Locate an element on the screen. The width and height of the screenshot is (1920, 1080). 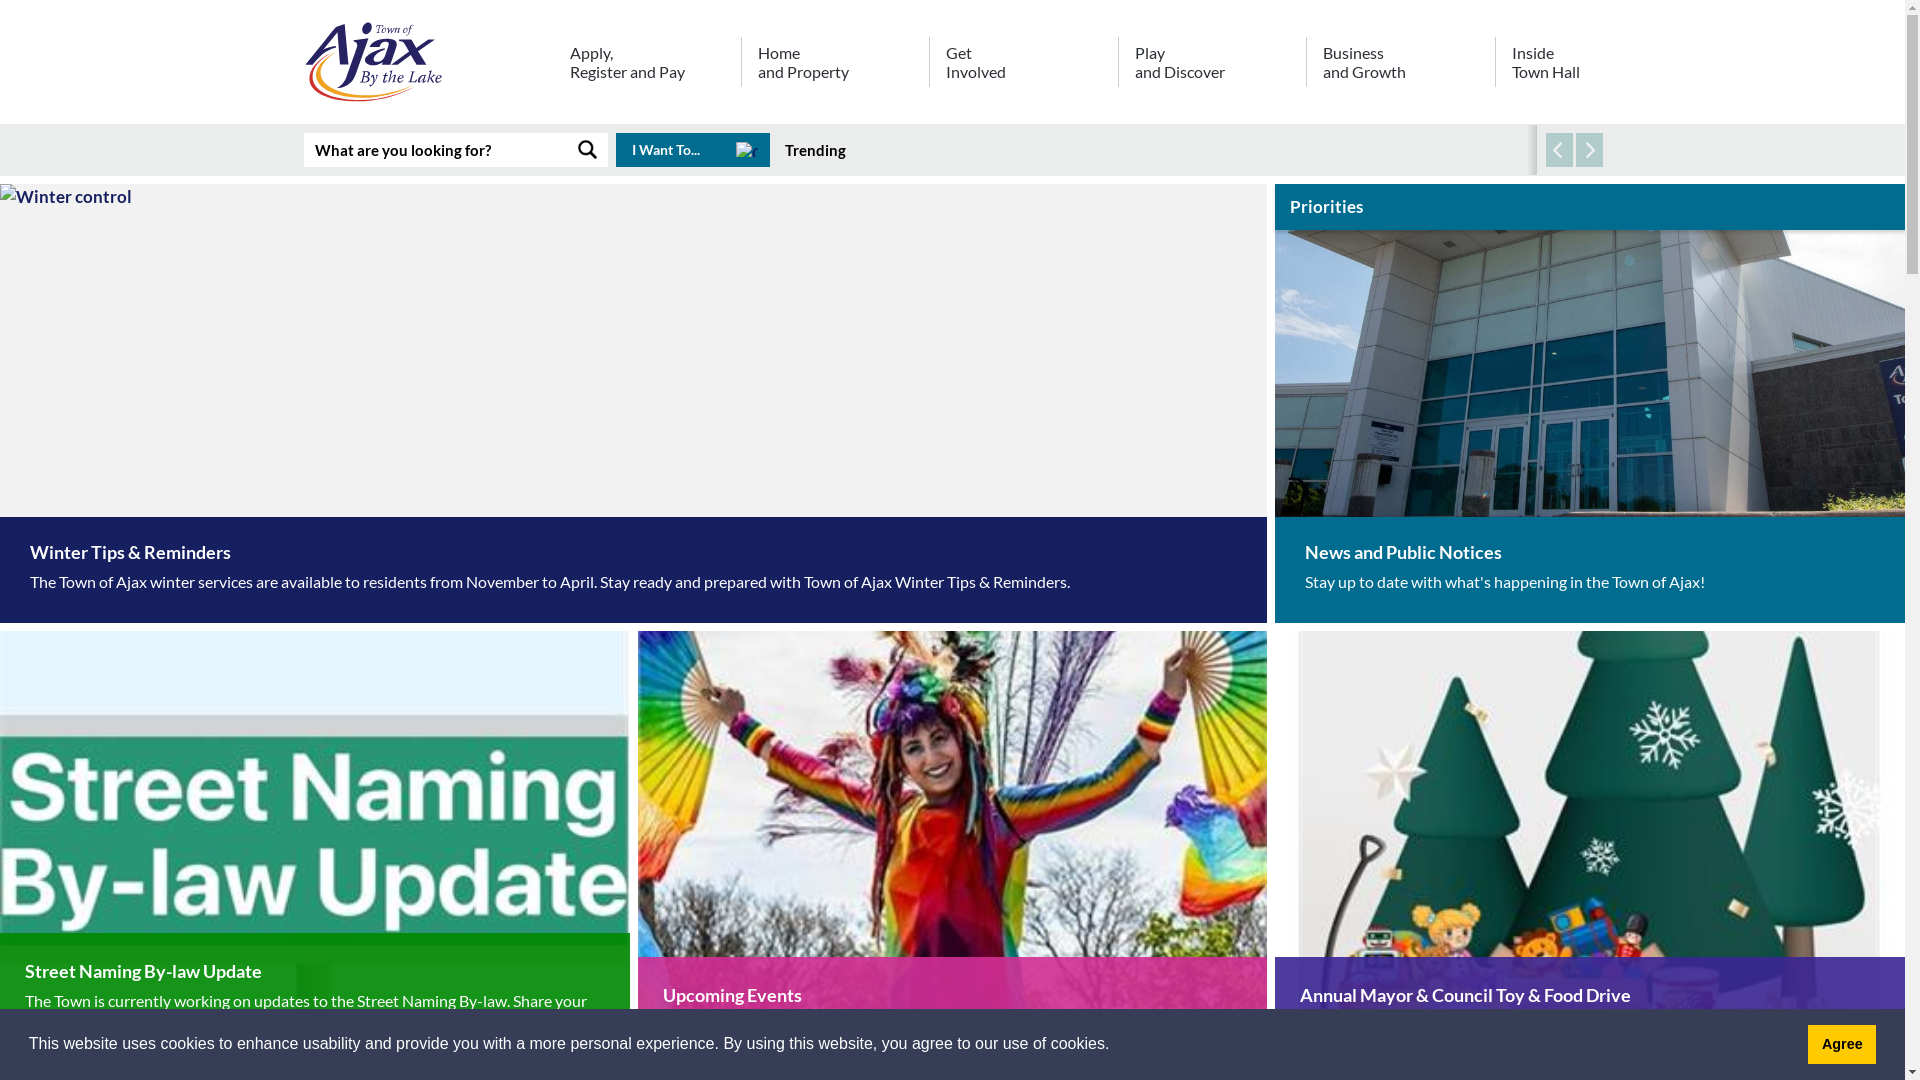
View our Homepage is located at coordinates (377, 66).